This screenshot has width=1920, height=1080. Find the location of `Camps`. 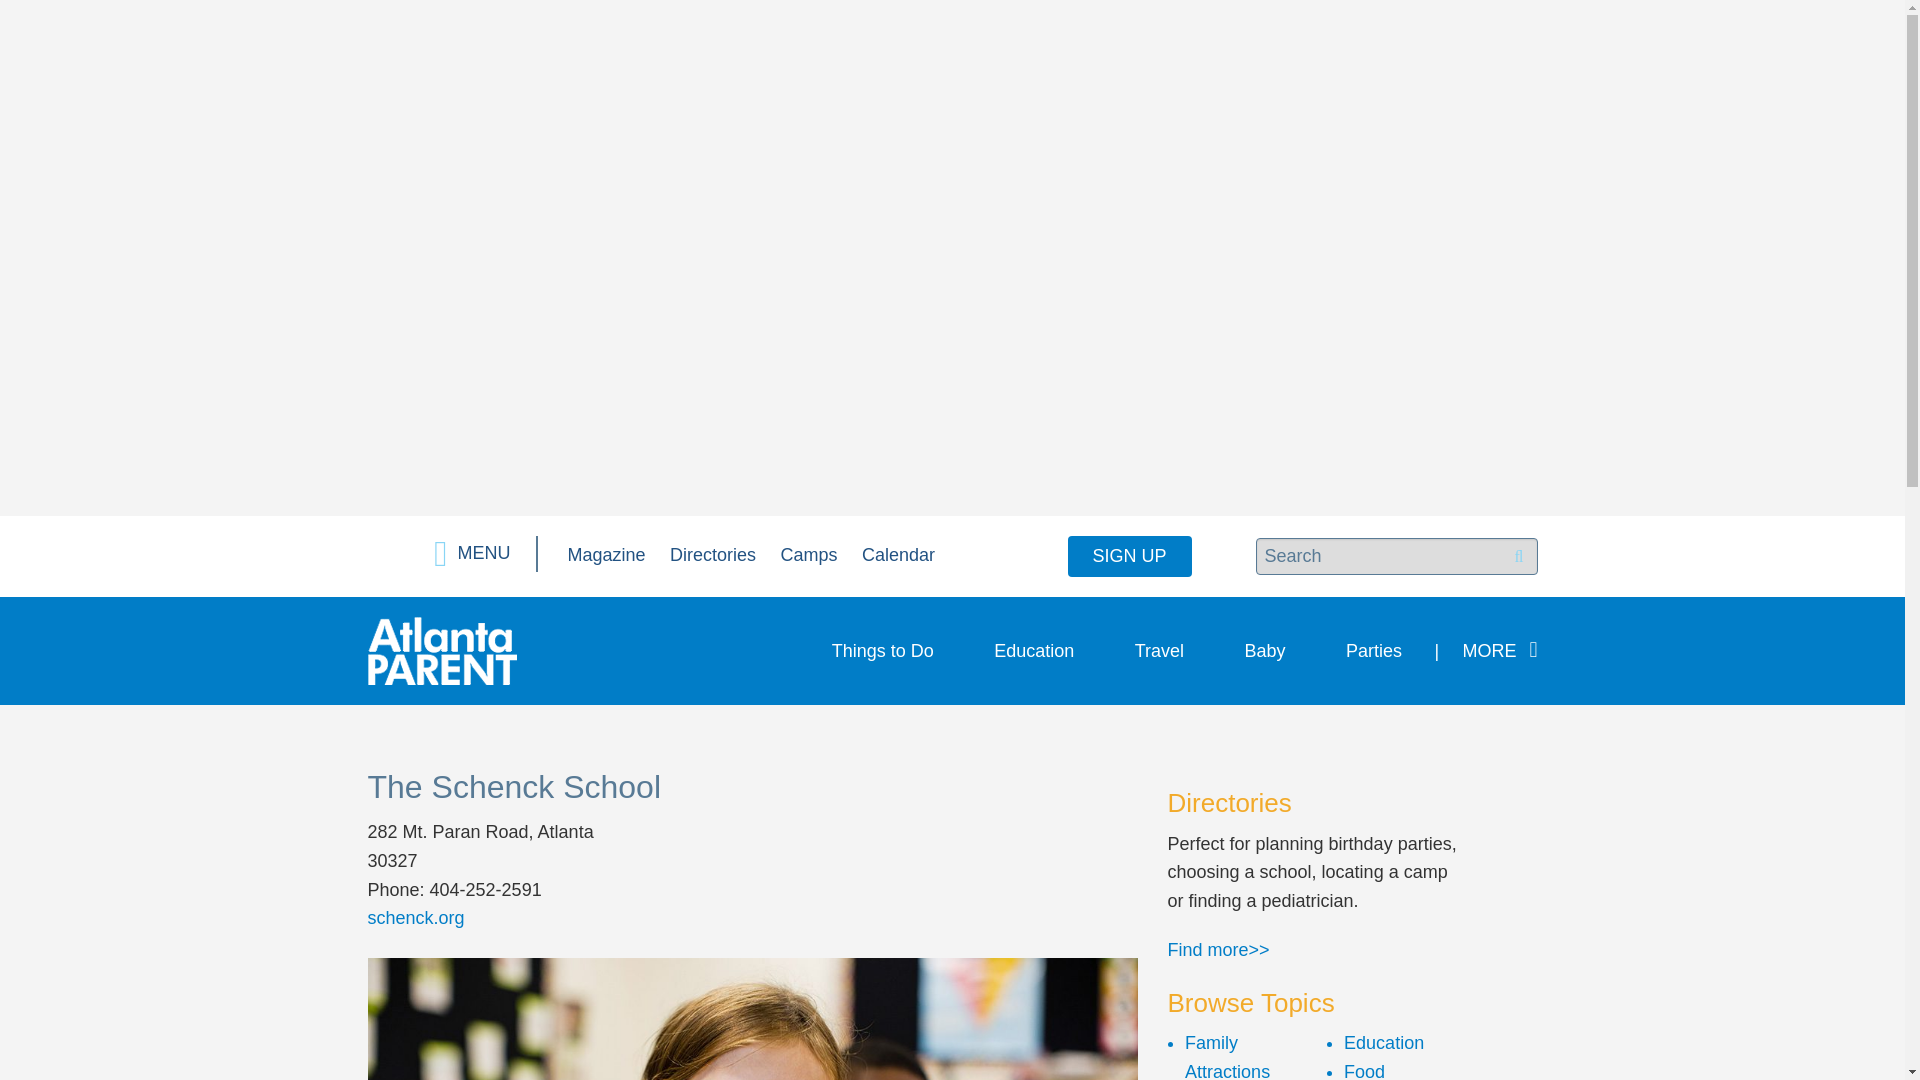

Camps is located at coordinates (808, 554).